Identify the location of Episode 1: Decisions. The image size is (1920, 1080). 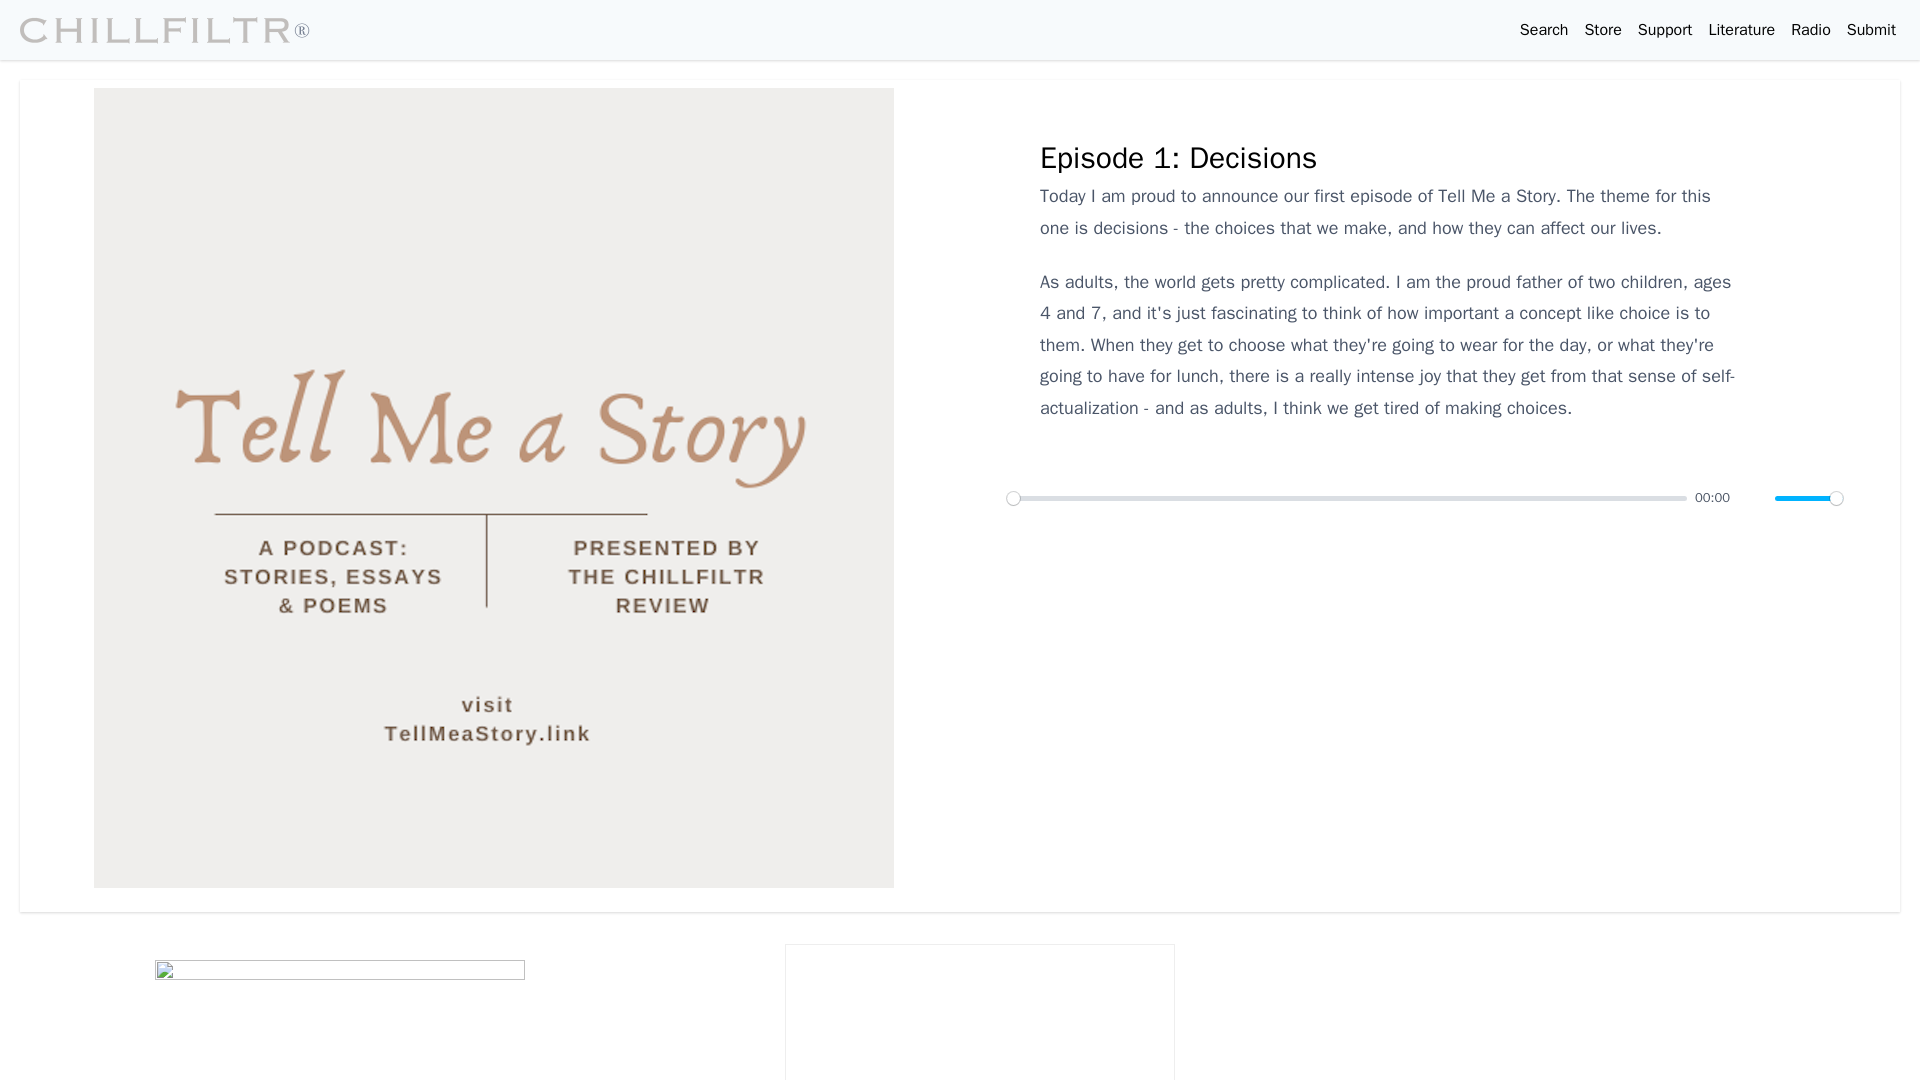
(1178, 158).